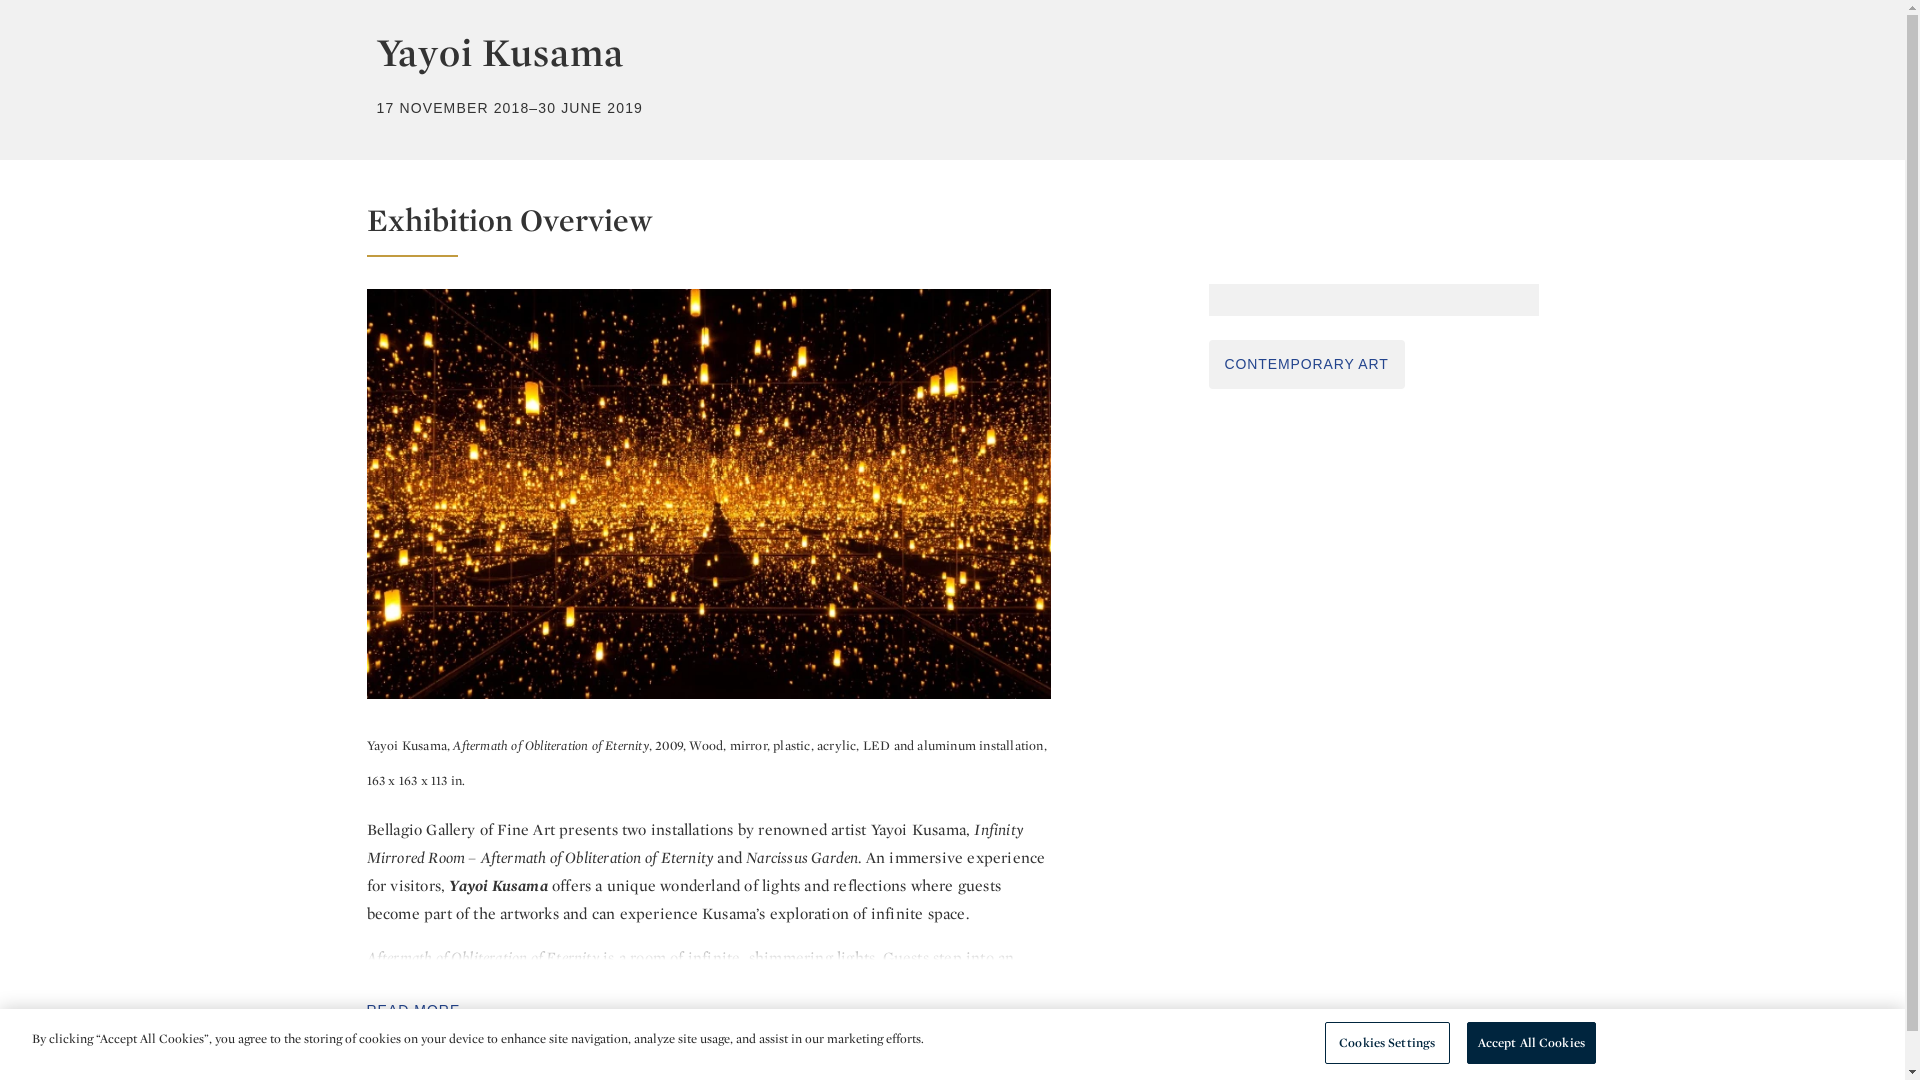  Describe the element at coordinates (1305, 364) in the screenshot. I see `CONTEMPORARY ART` at that location.